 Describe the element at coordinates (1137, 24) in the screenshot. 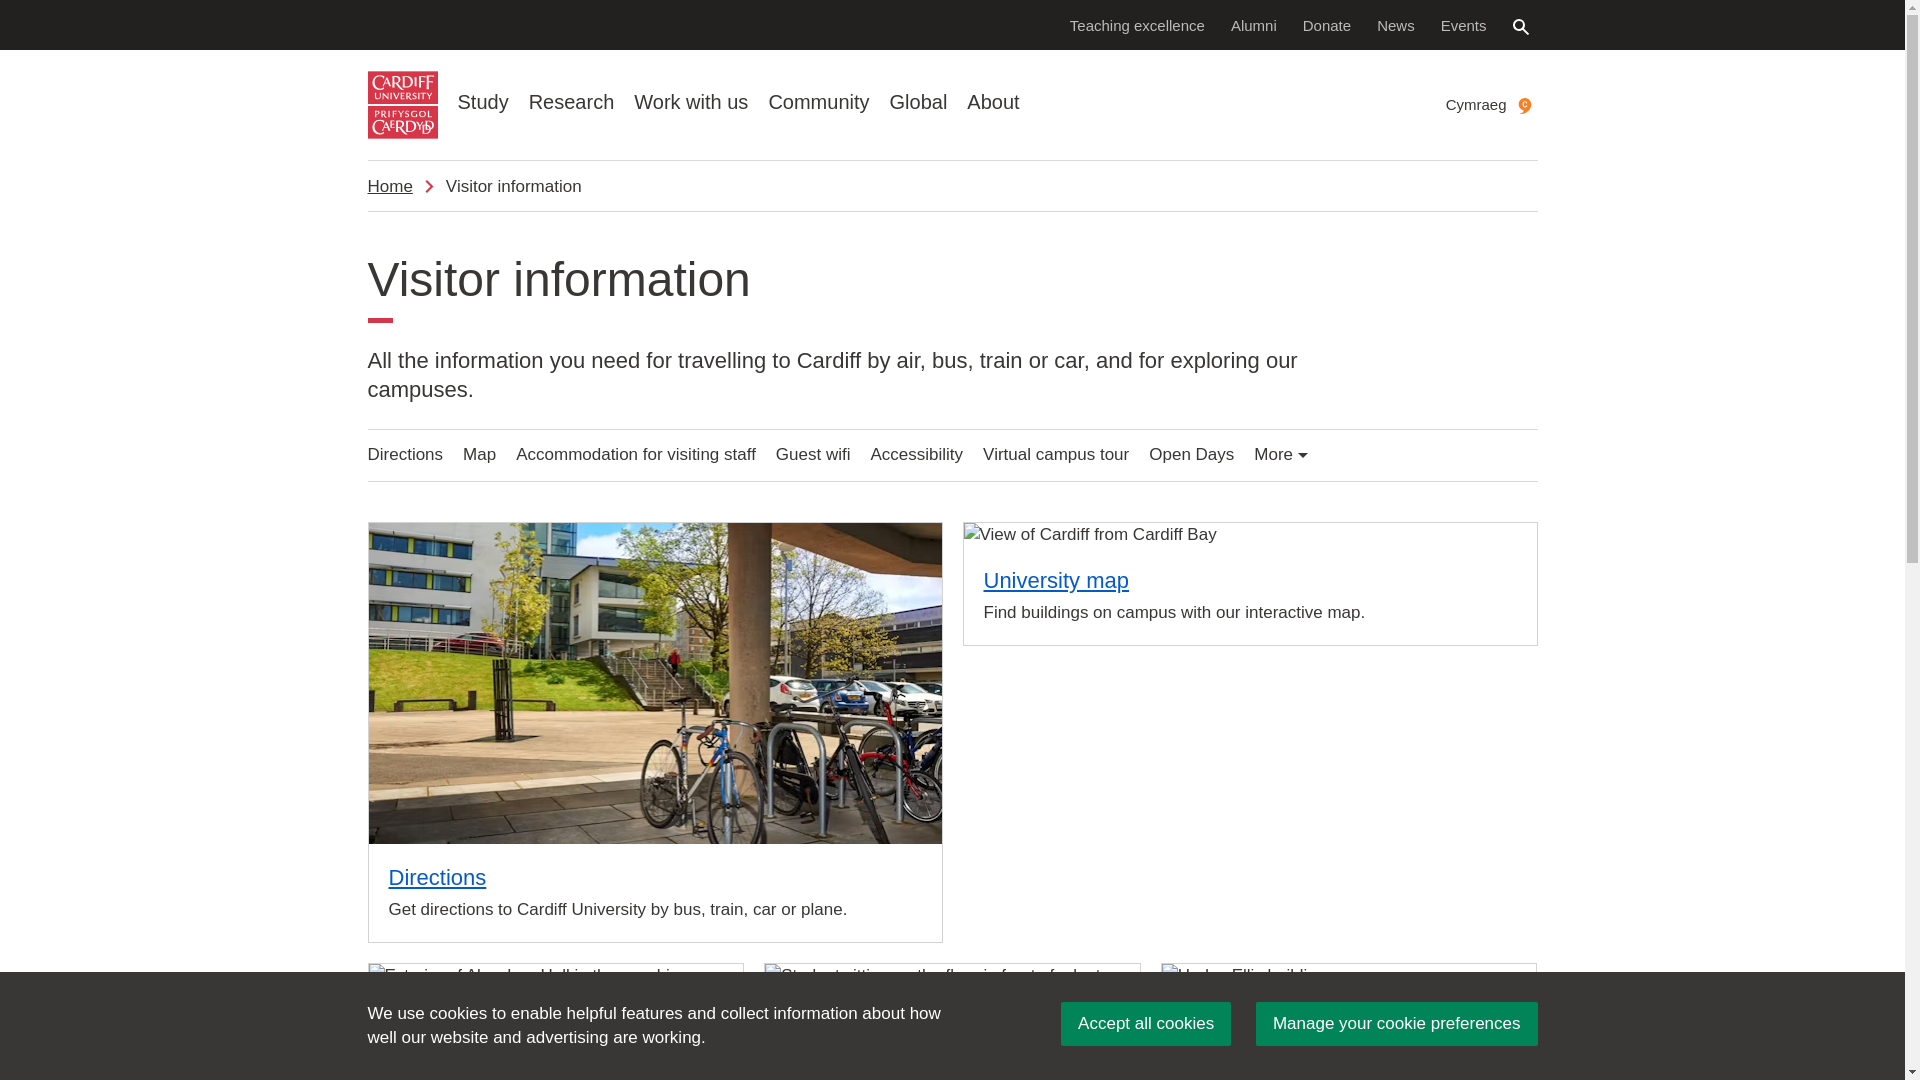

I see `Teaching excellence` at that location.